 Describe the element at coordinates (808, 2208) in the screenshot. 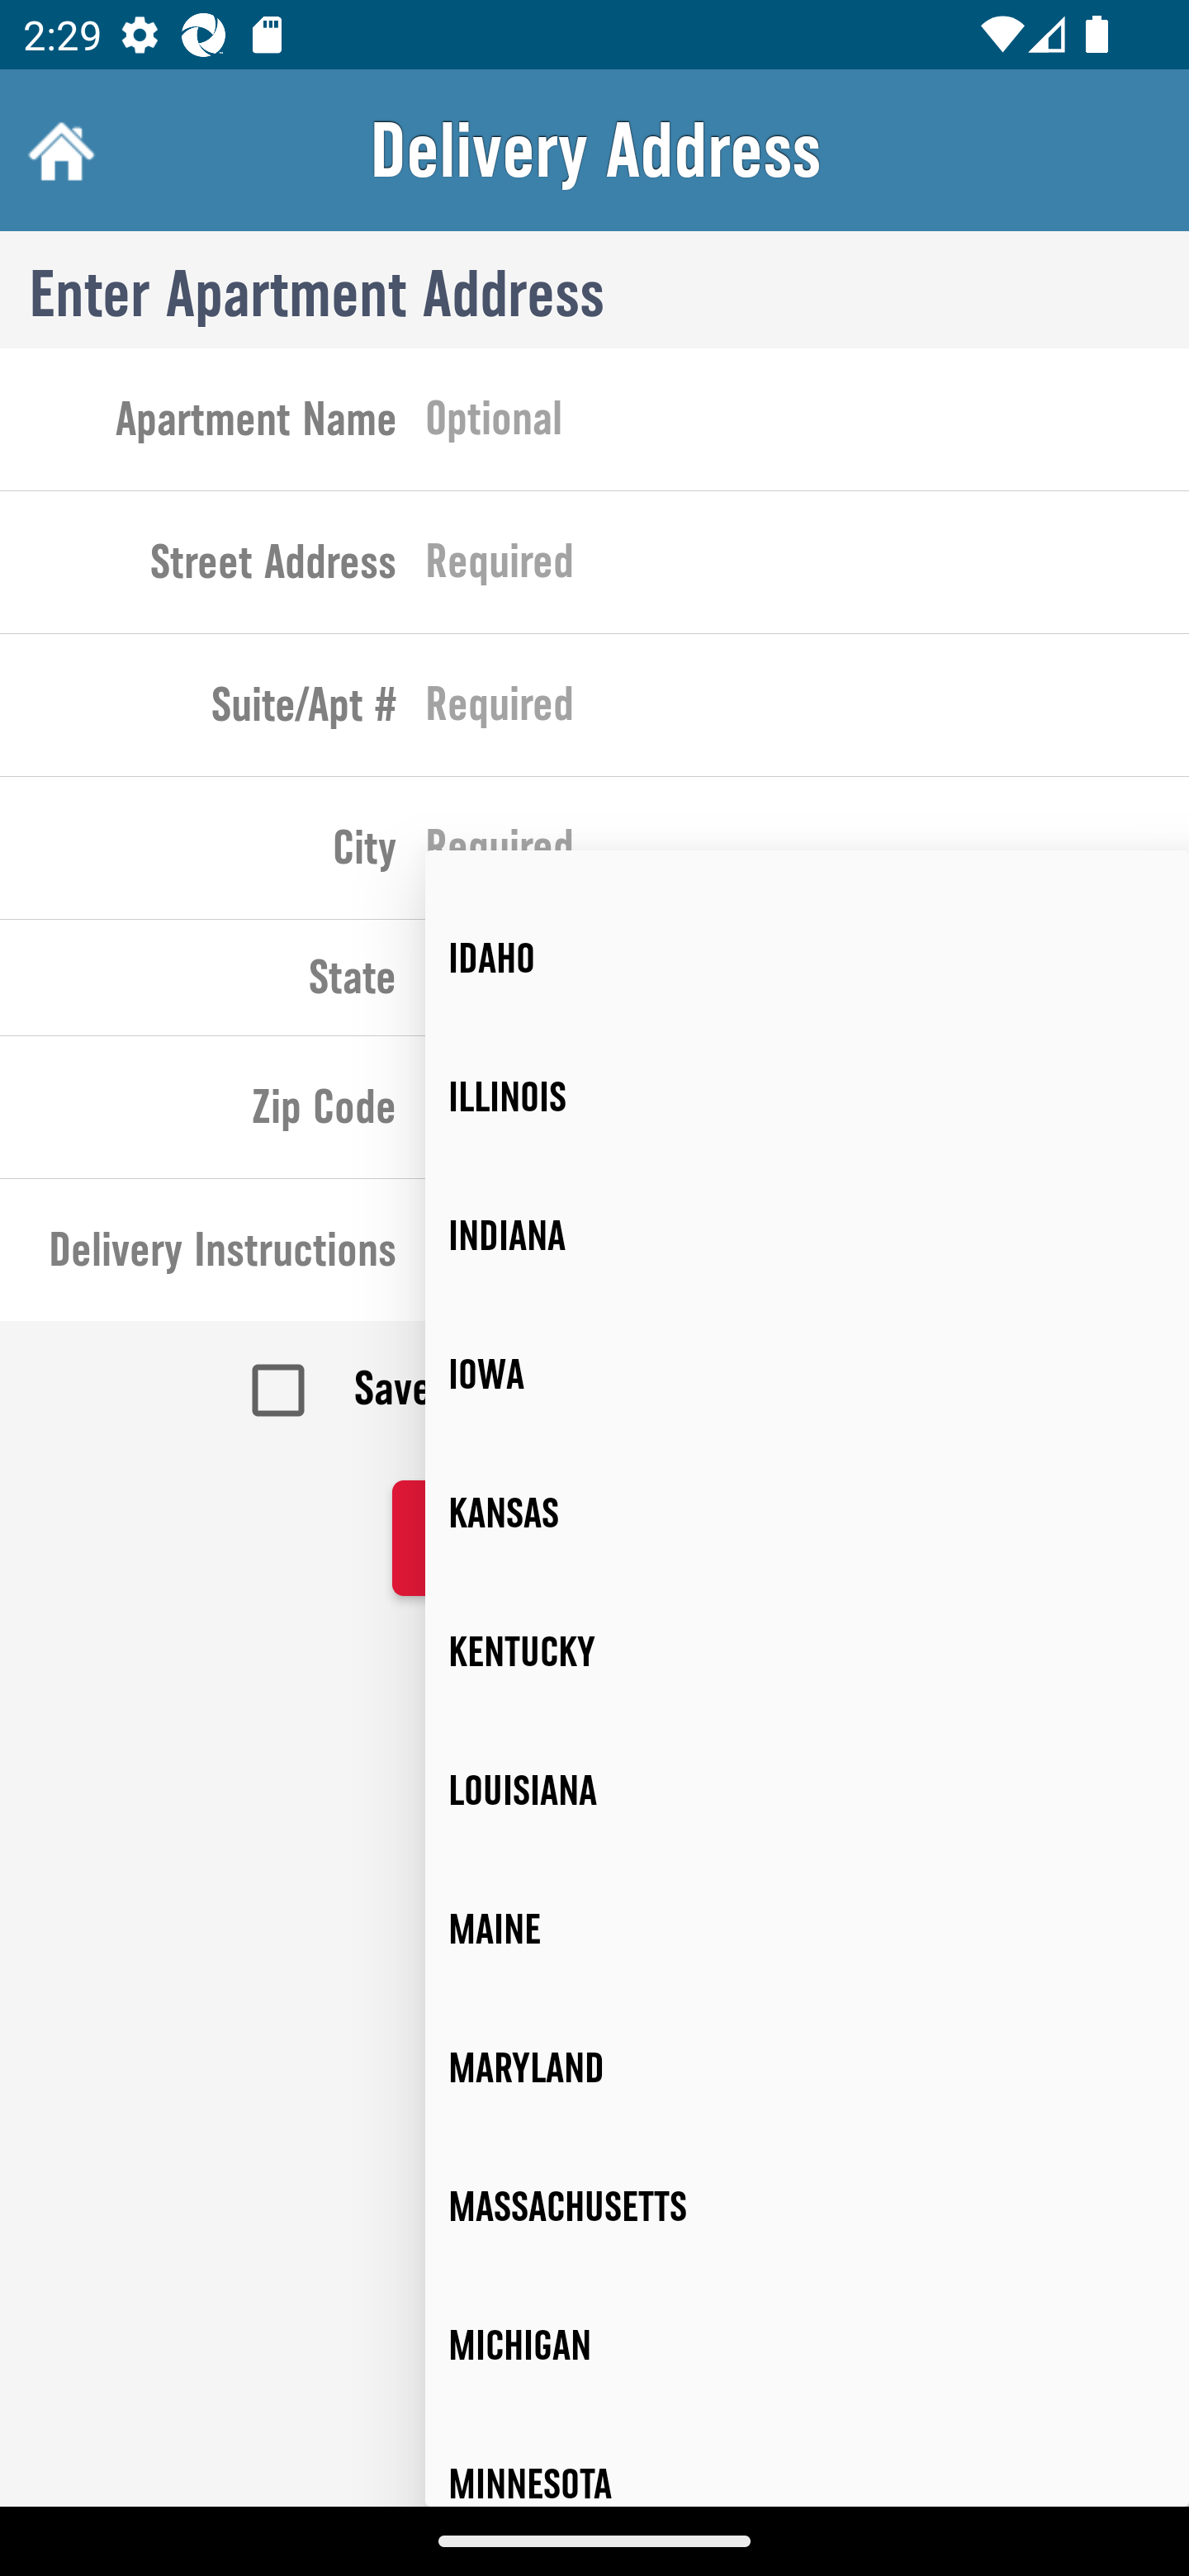

I see `MASSACHUSETTS` at that location.